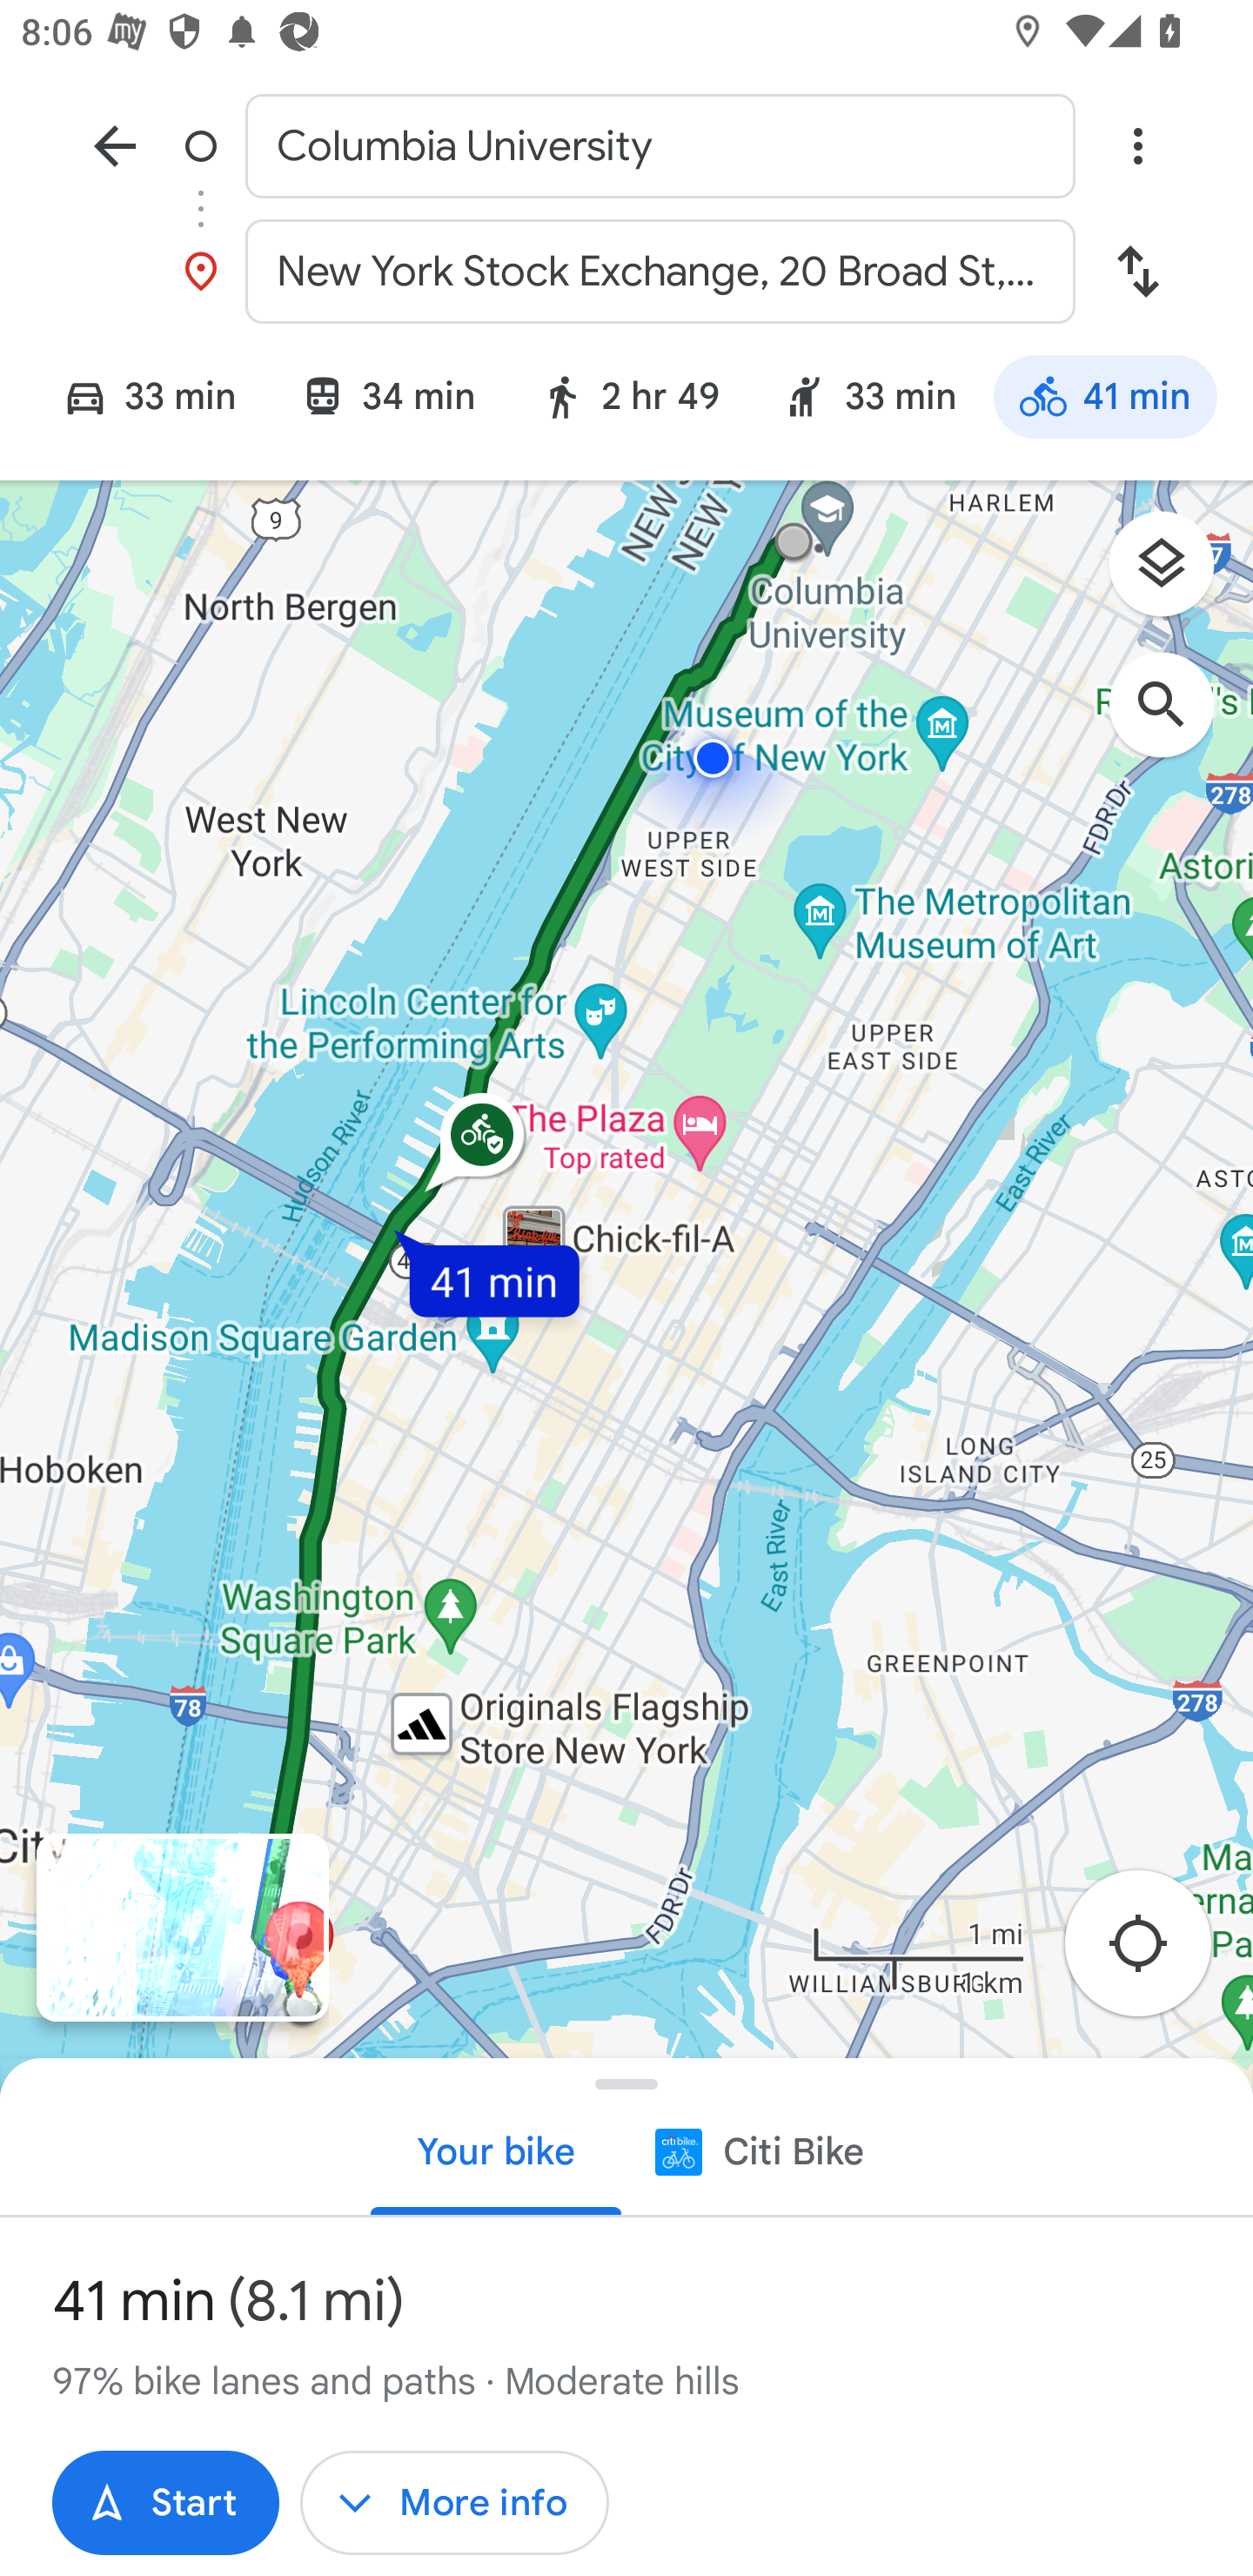  What do you see at coordinates (757, 2151) in the screenshot?
I see `Citi Bike` at bounding box center [757, 2151].